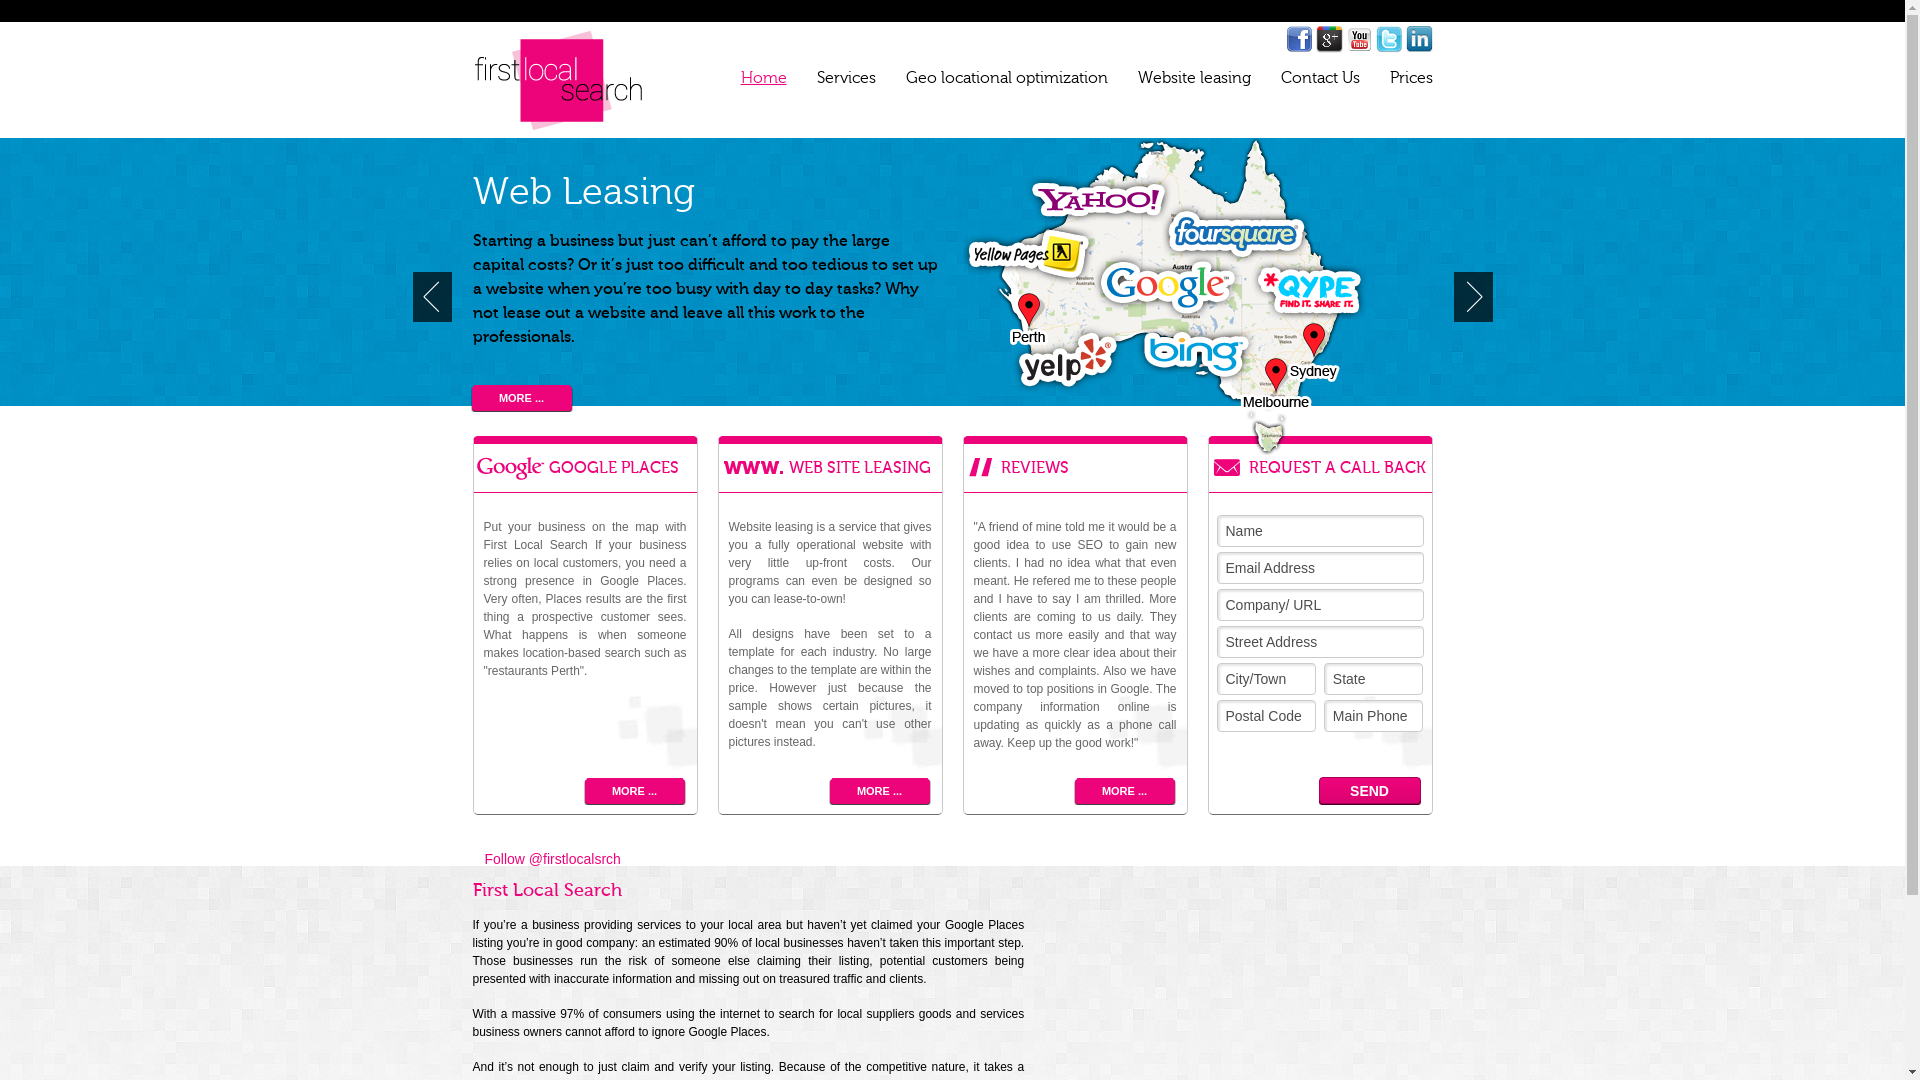 The height and width of the screenshot is (1080, 1920). I want to click on Our Google Plus Page, so click(1330, 40).